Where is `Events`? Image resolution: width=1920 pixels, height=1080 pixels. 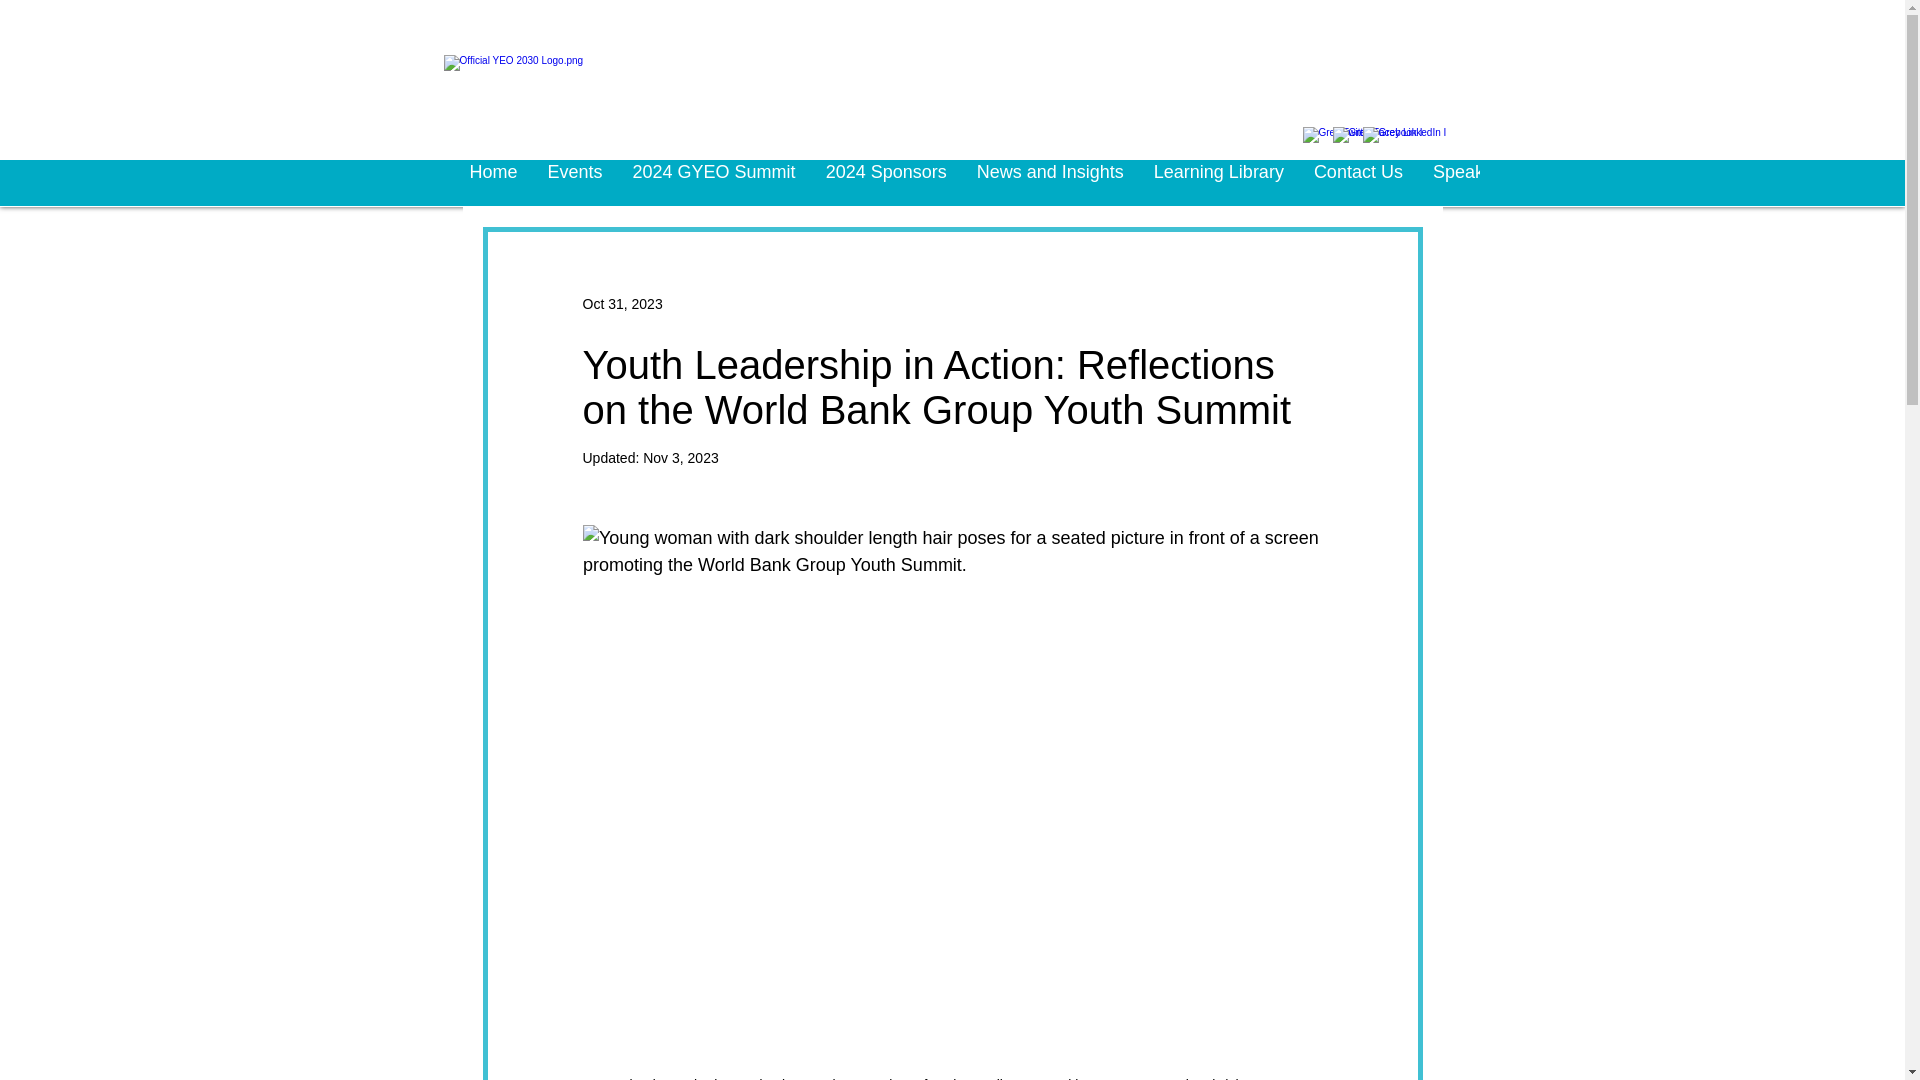
Events is located at coordinates (576, 182).